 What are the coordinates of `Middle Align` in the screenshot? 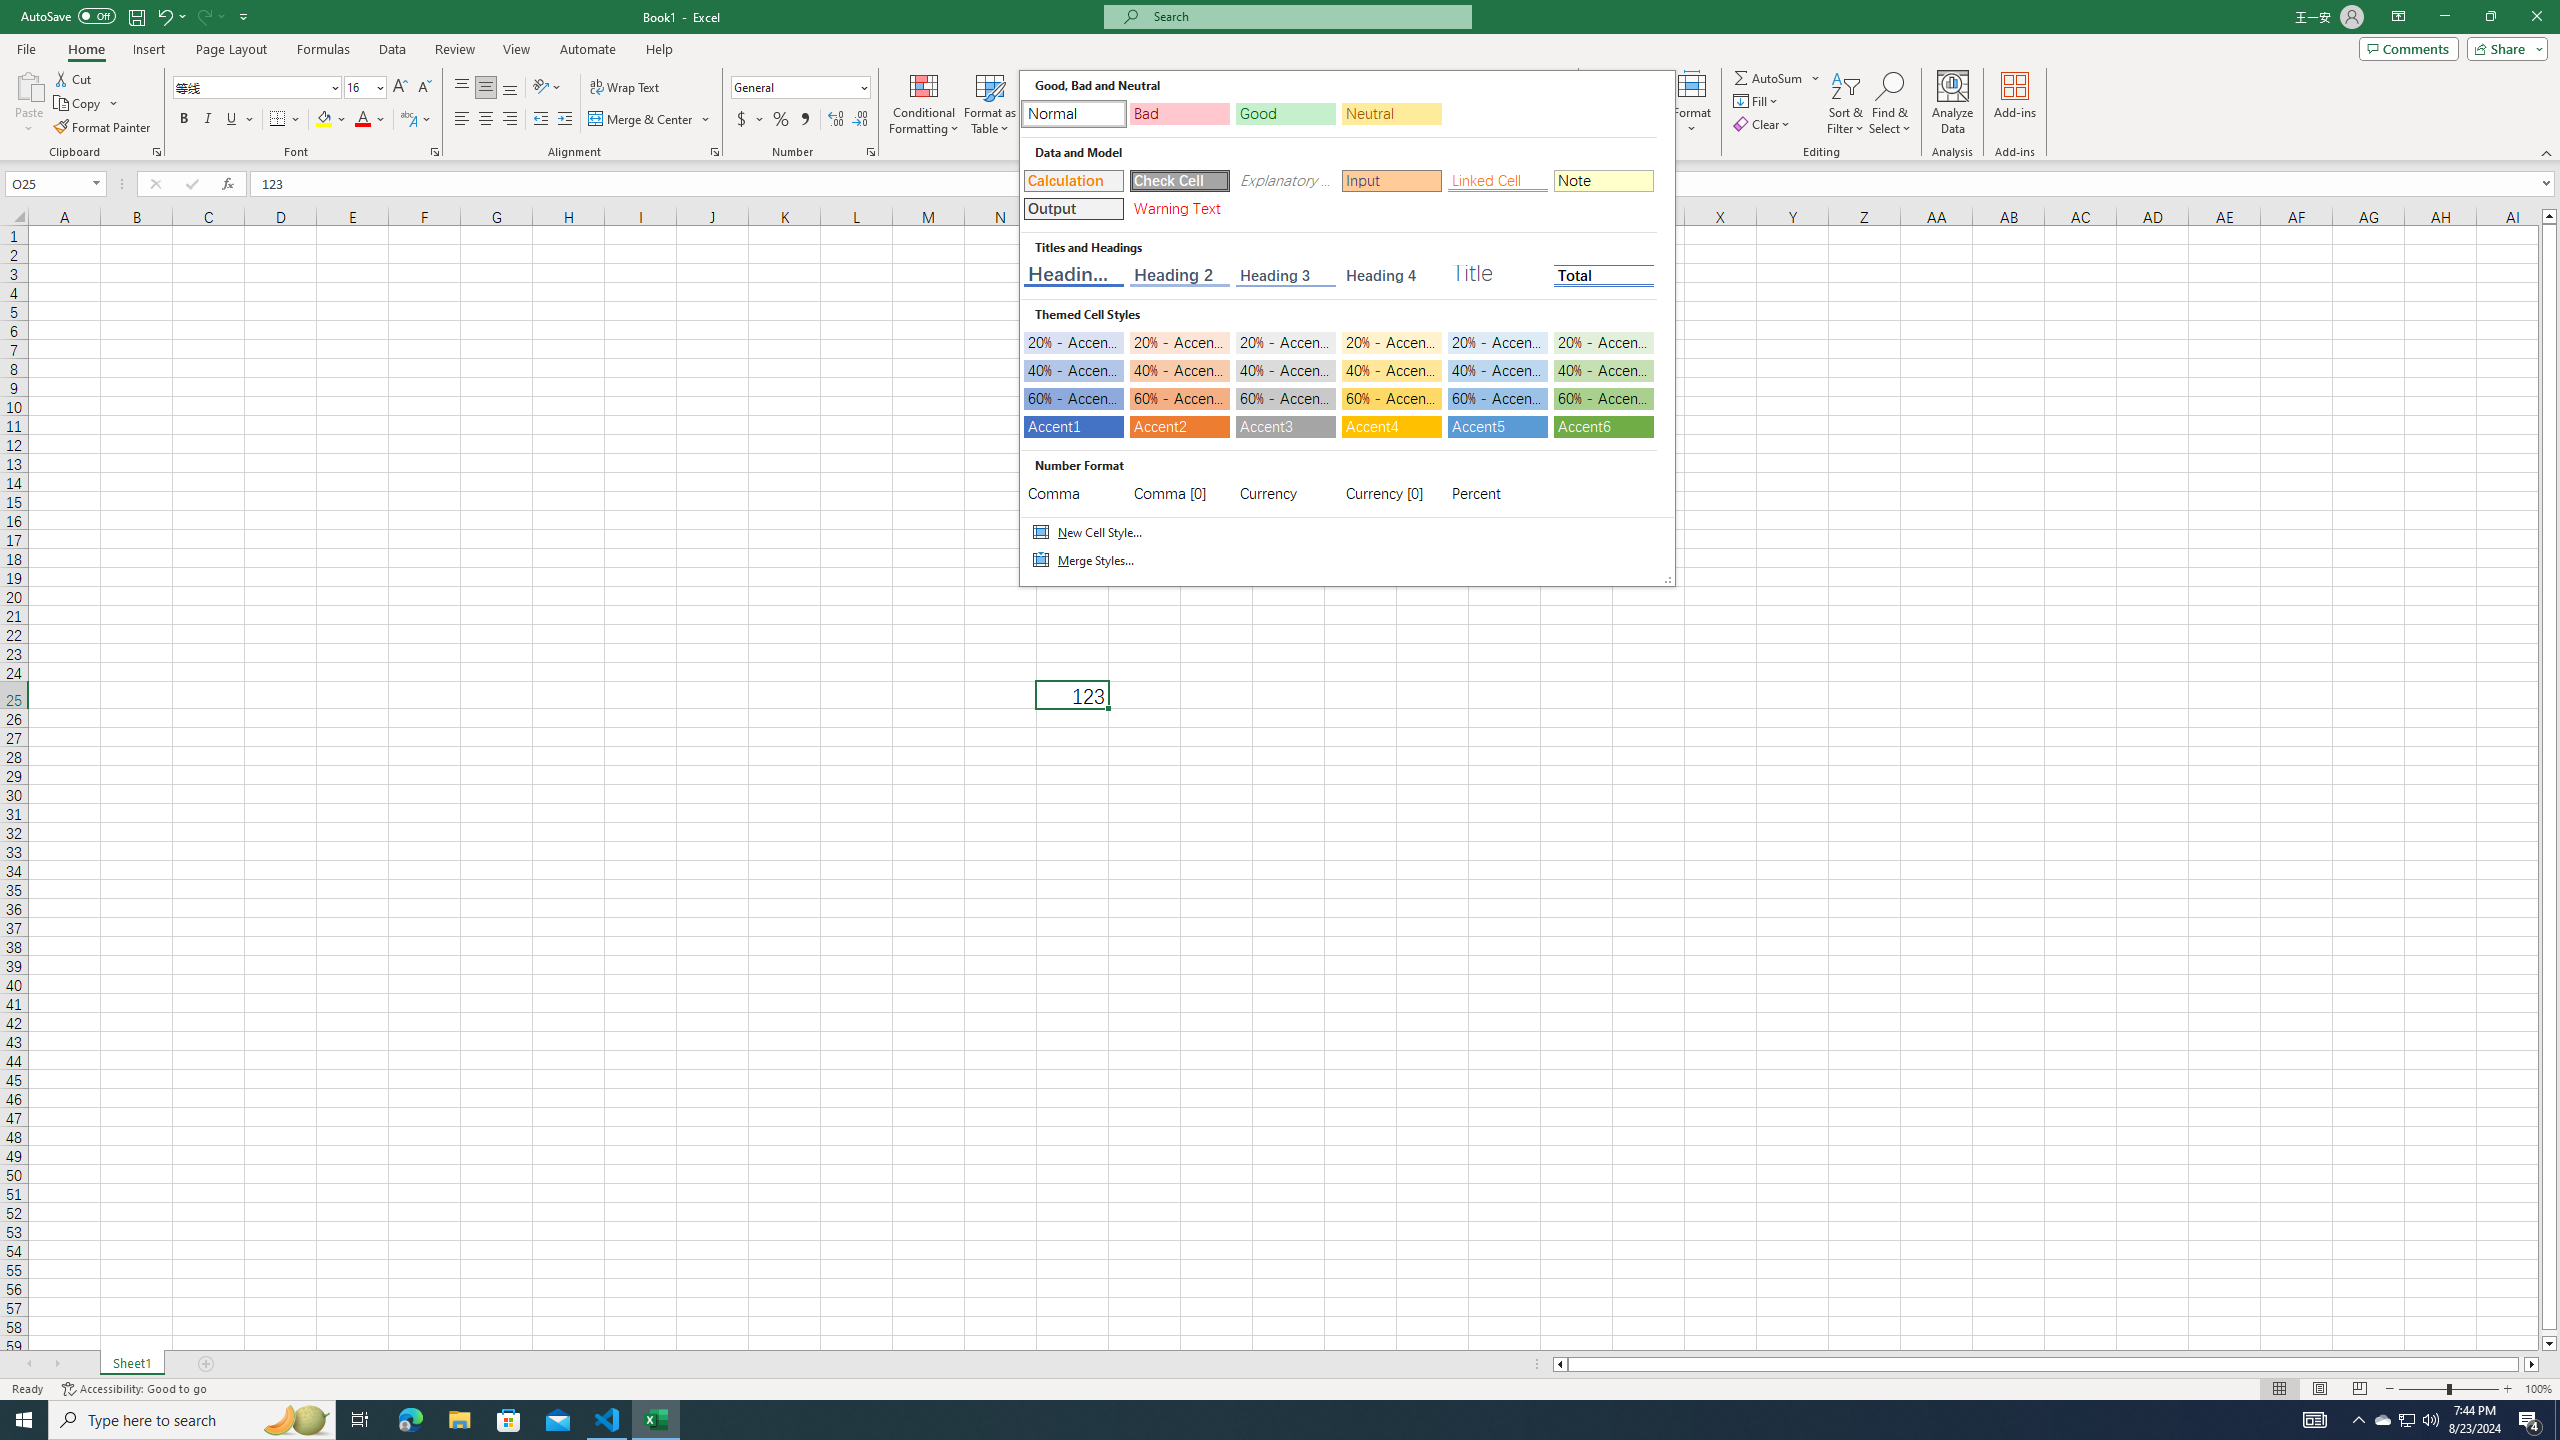 It's located at (870, 152).